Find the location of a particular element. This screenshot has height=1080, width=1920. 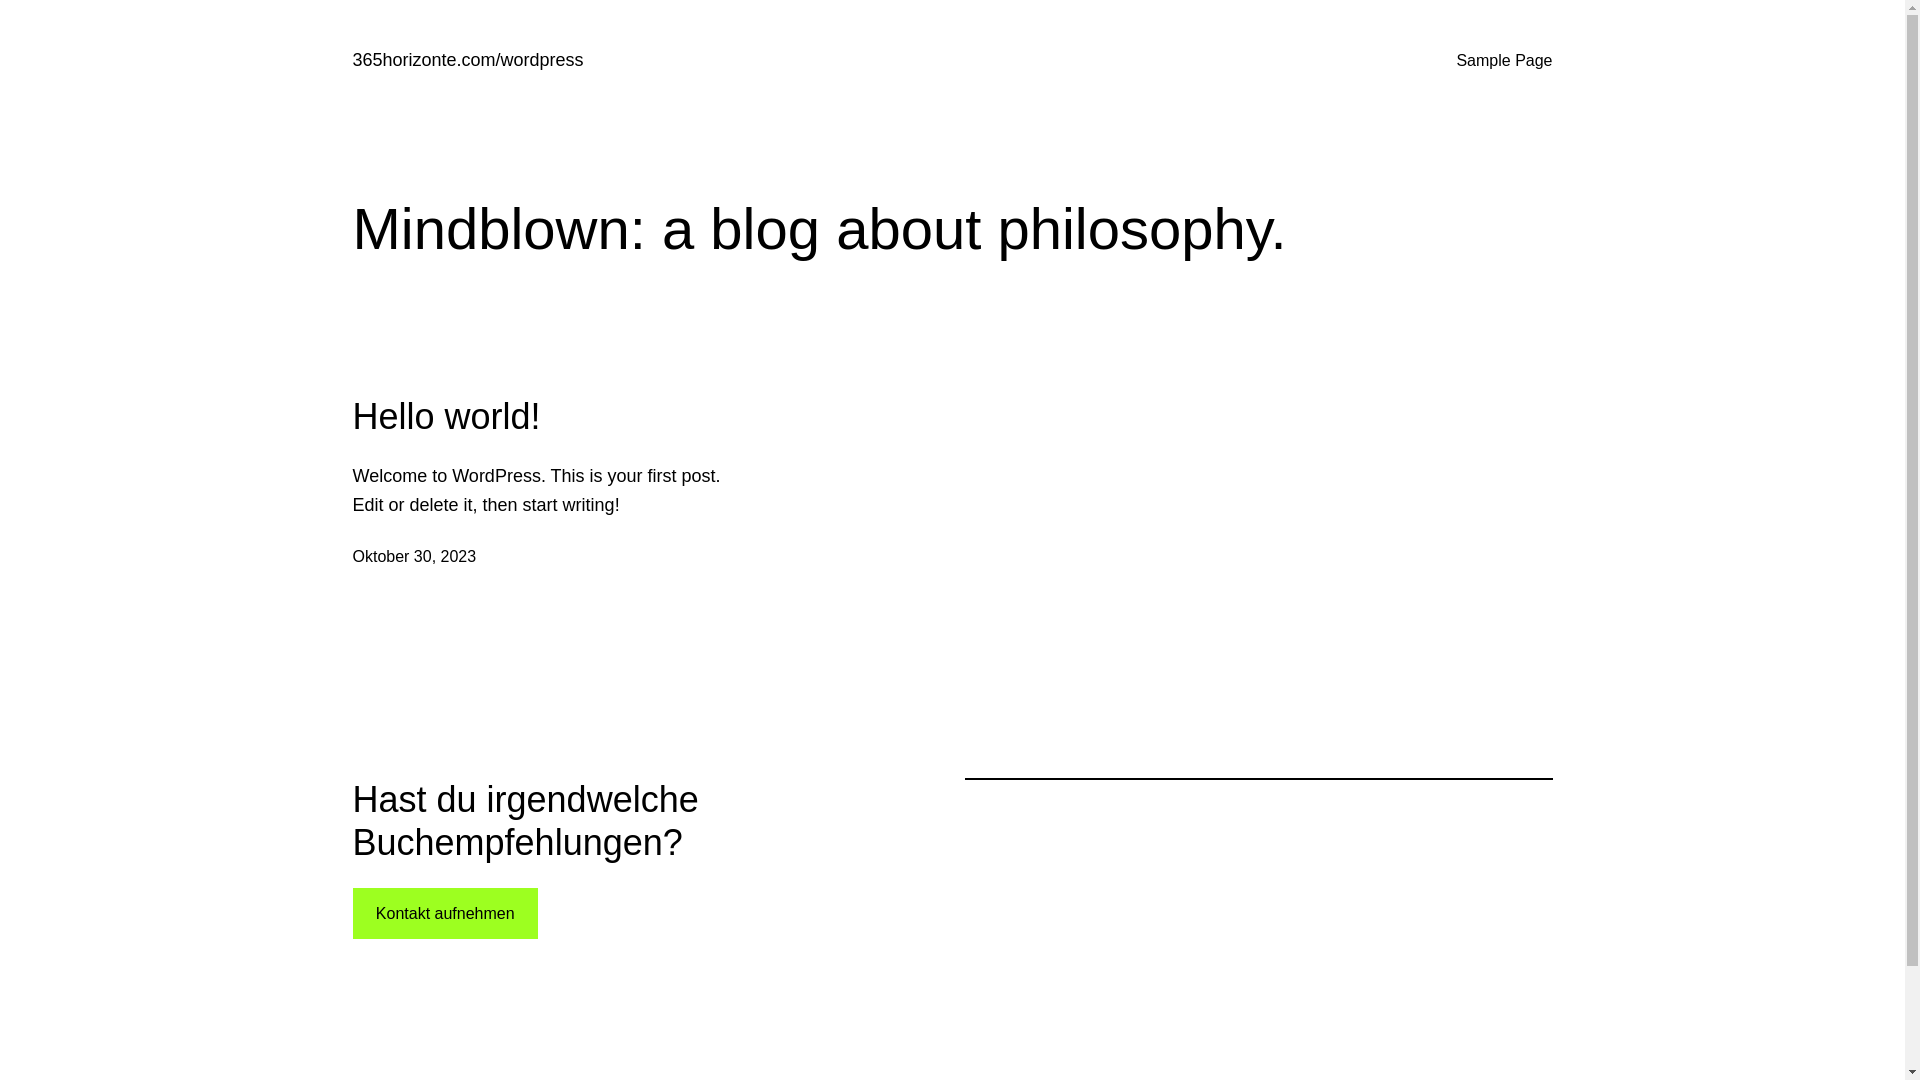

Hello world! is located at coordinates (446, 416).